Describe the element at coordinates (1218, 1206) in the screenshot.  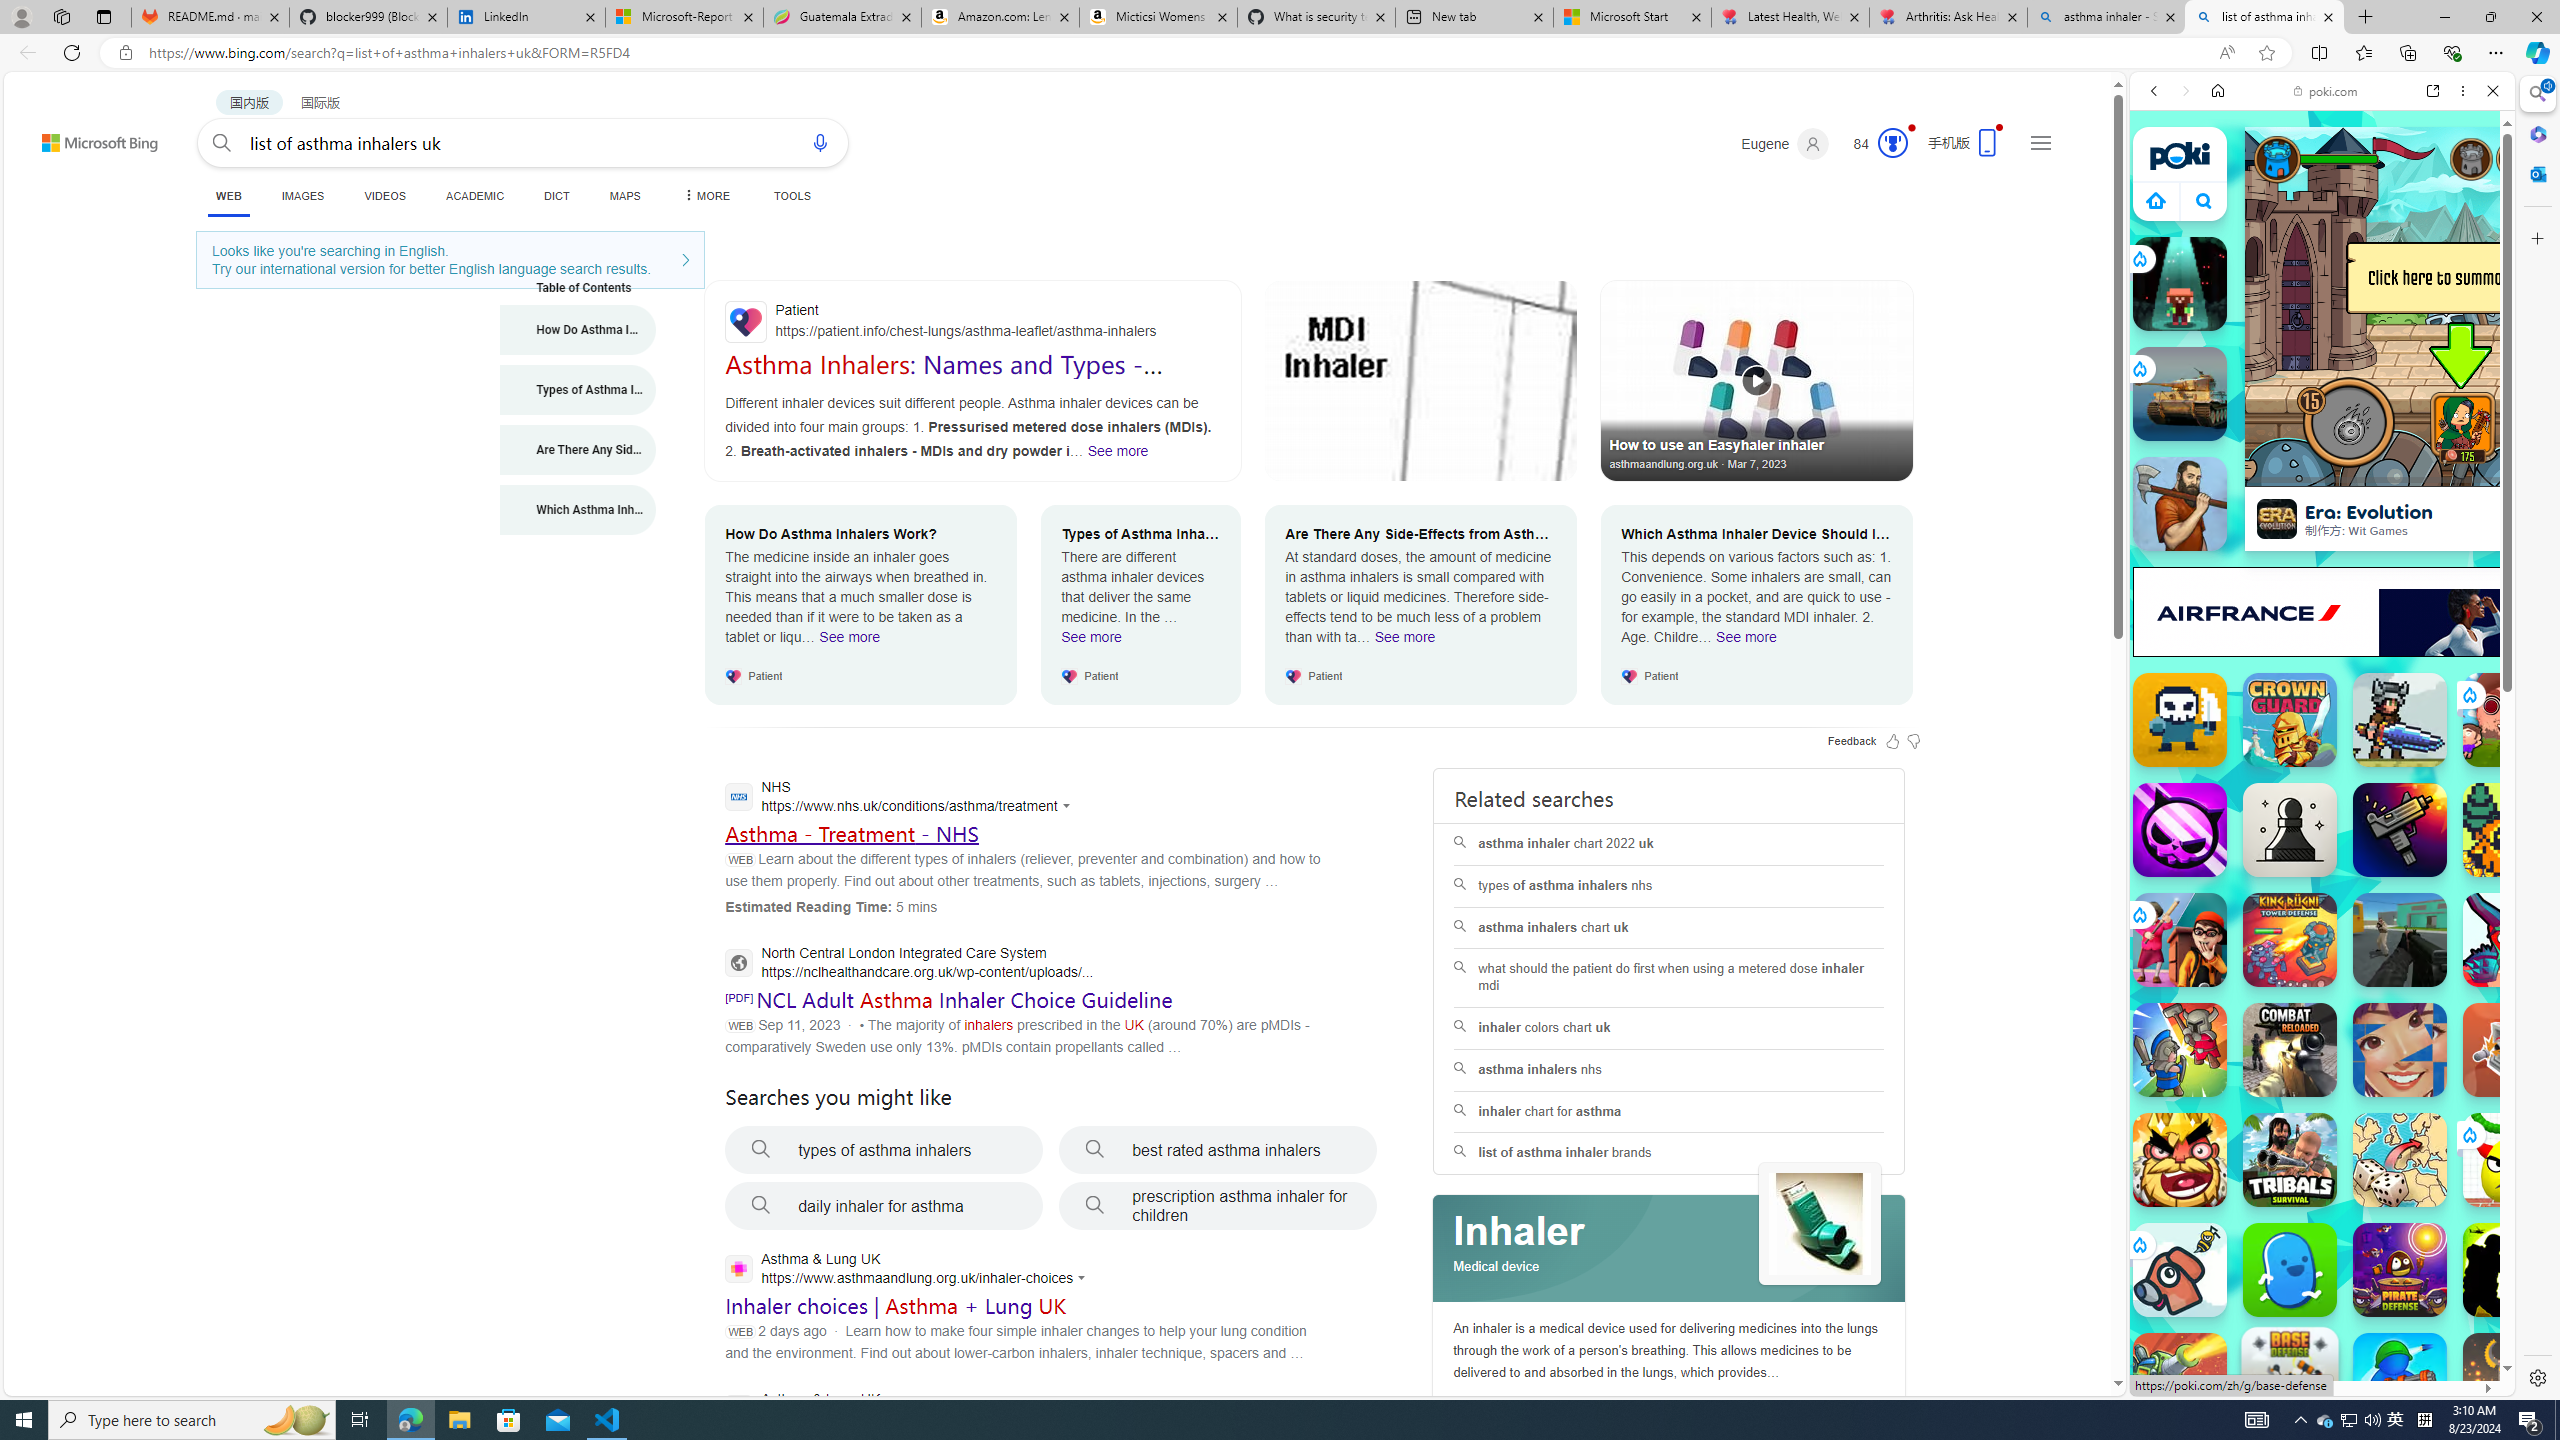
I see `prescription asthma inhaler for children` at that location.